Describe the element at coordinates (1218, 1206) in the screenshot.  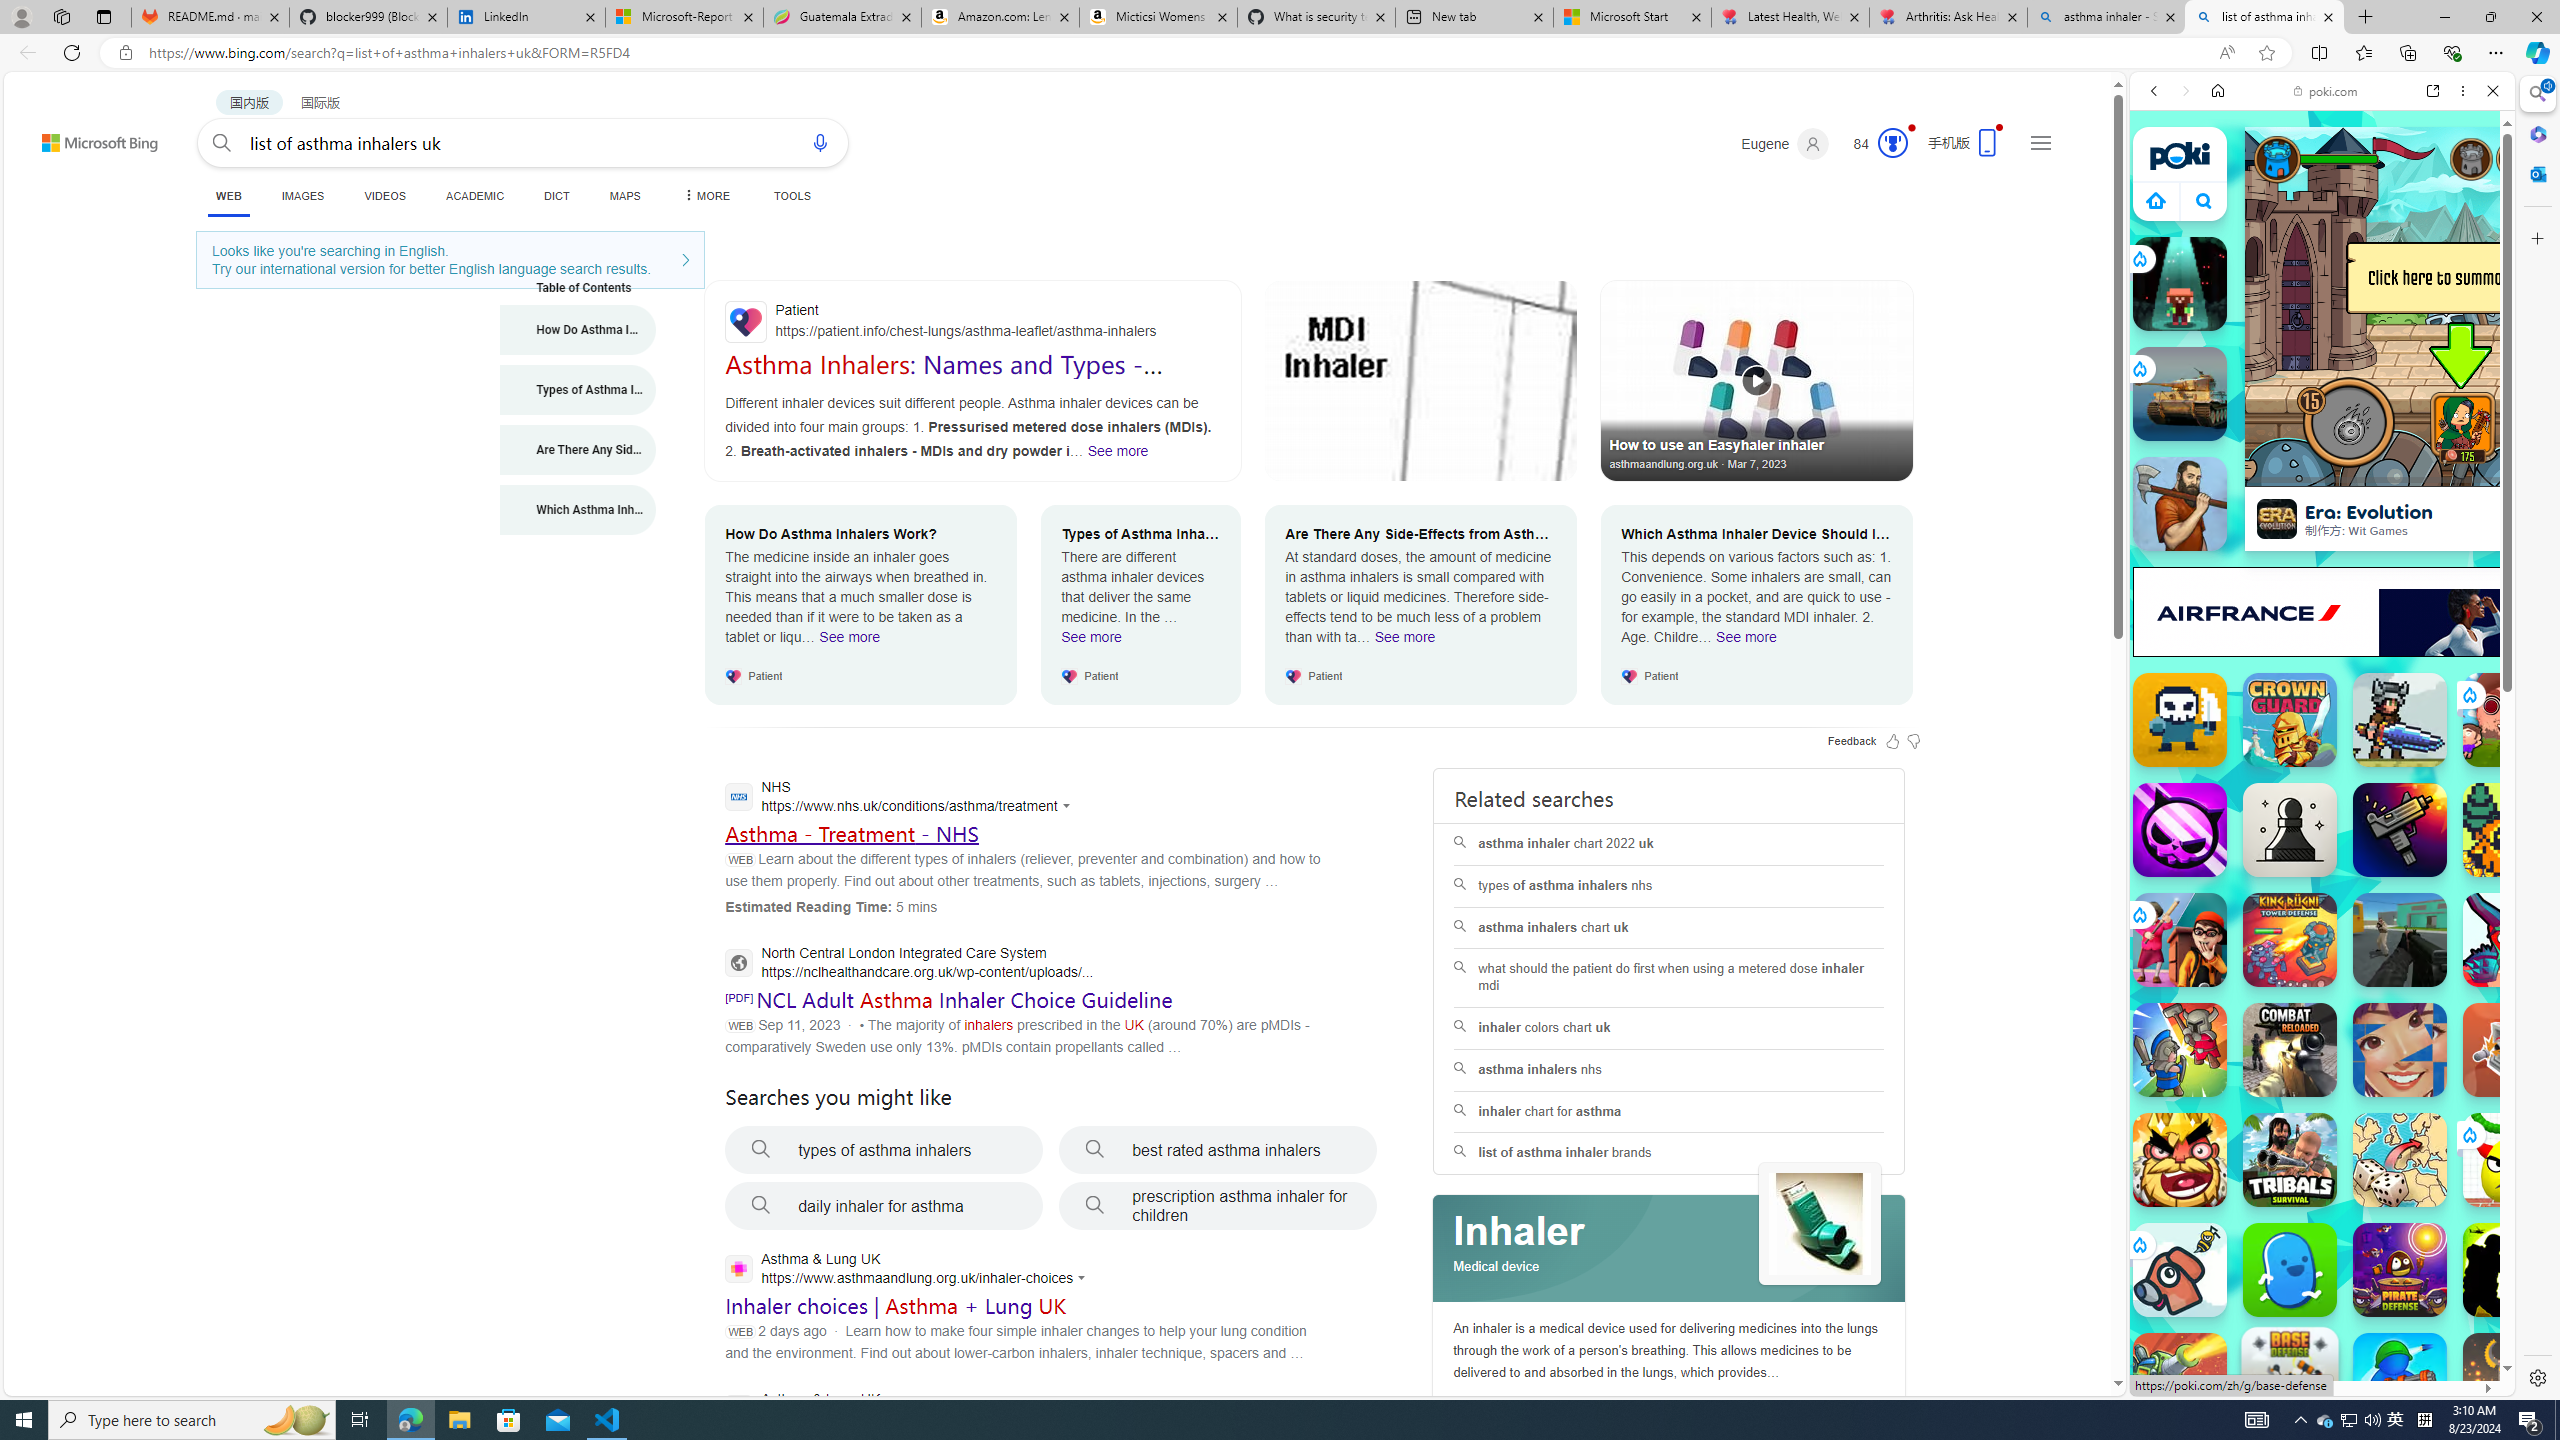
I see `prescription asthma inhaler for children` at that location.